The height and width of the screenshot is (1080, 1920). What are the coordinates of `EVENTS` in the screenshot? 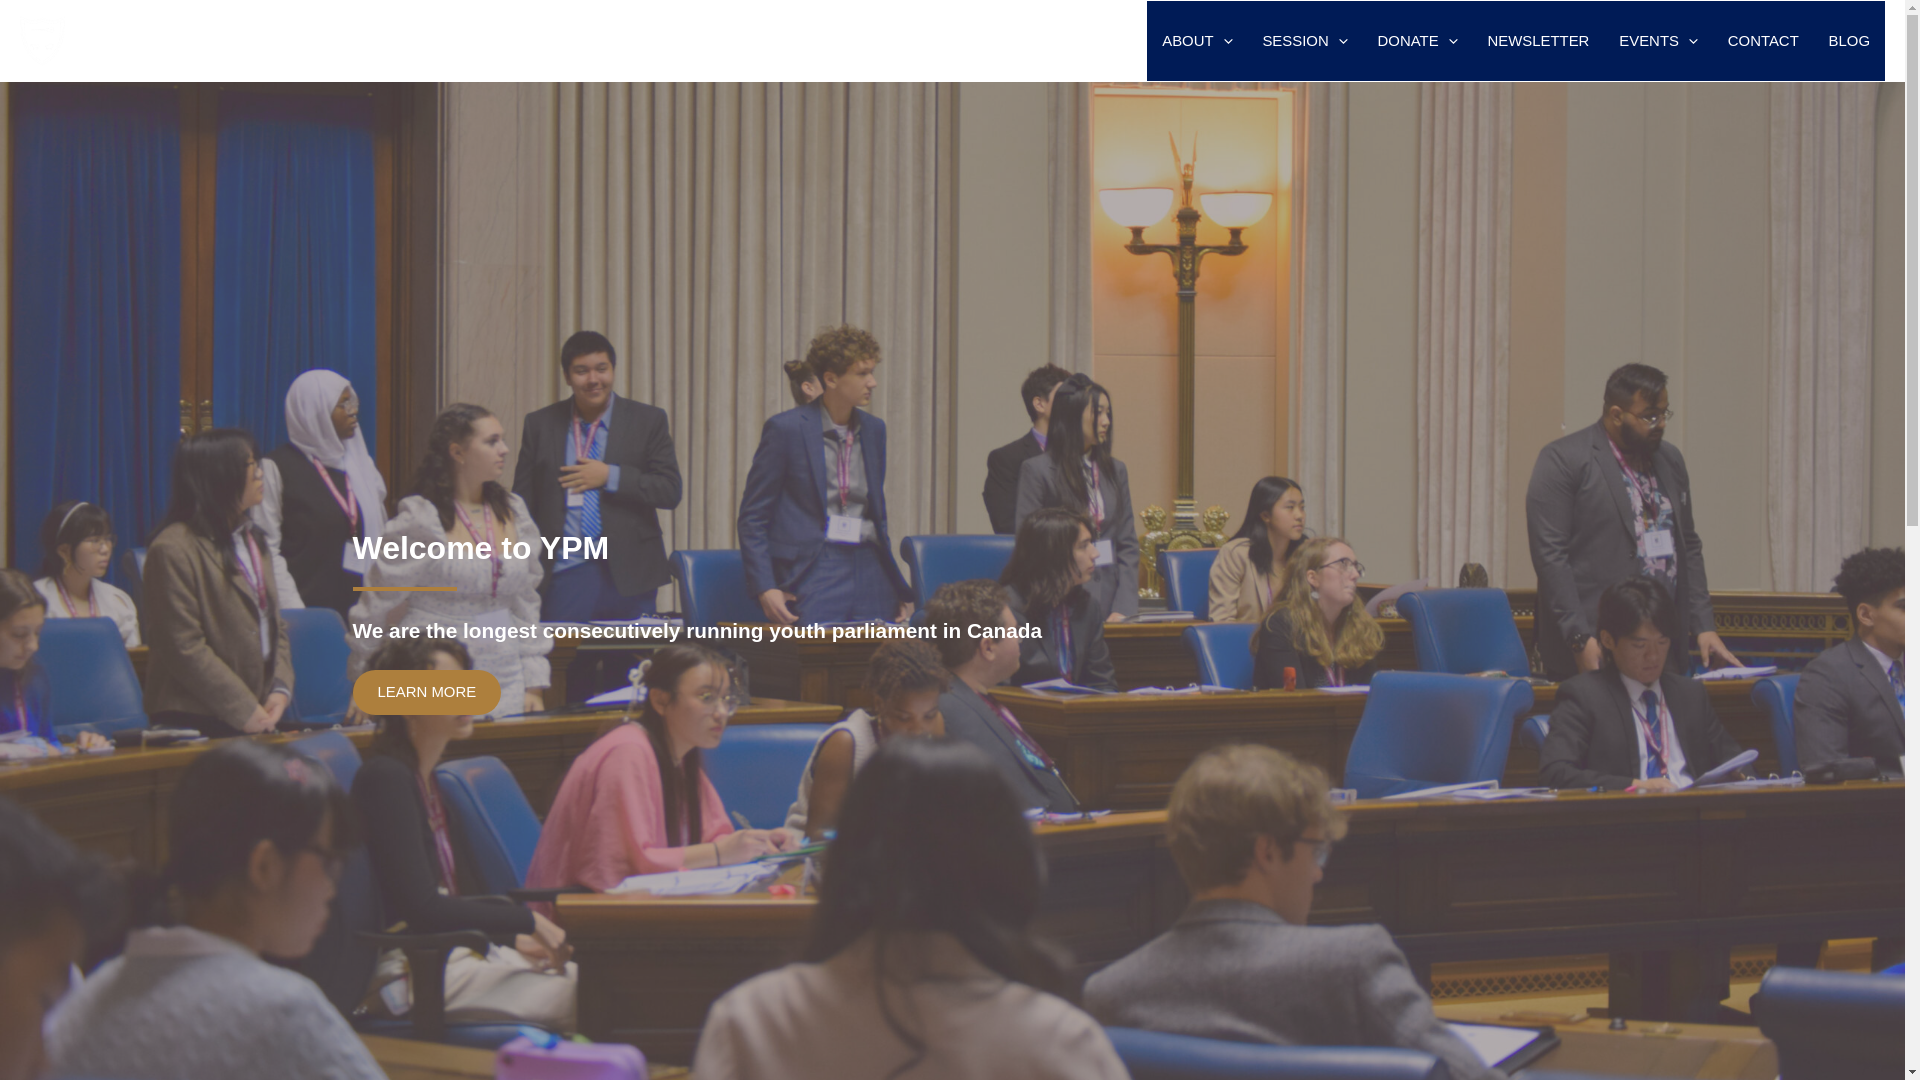 It's located at (1658, 41).